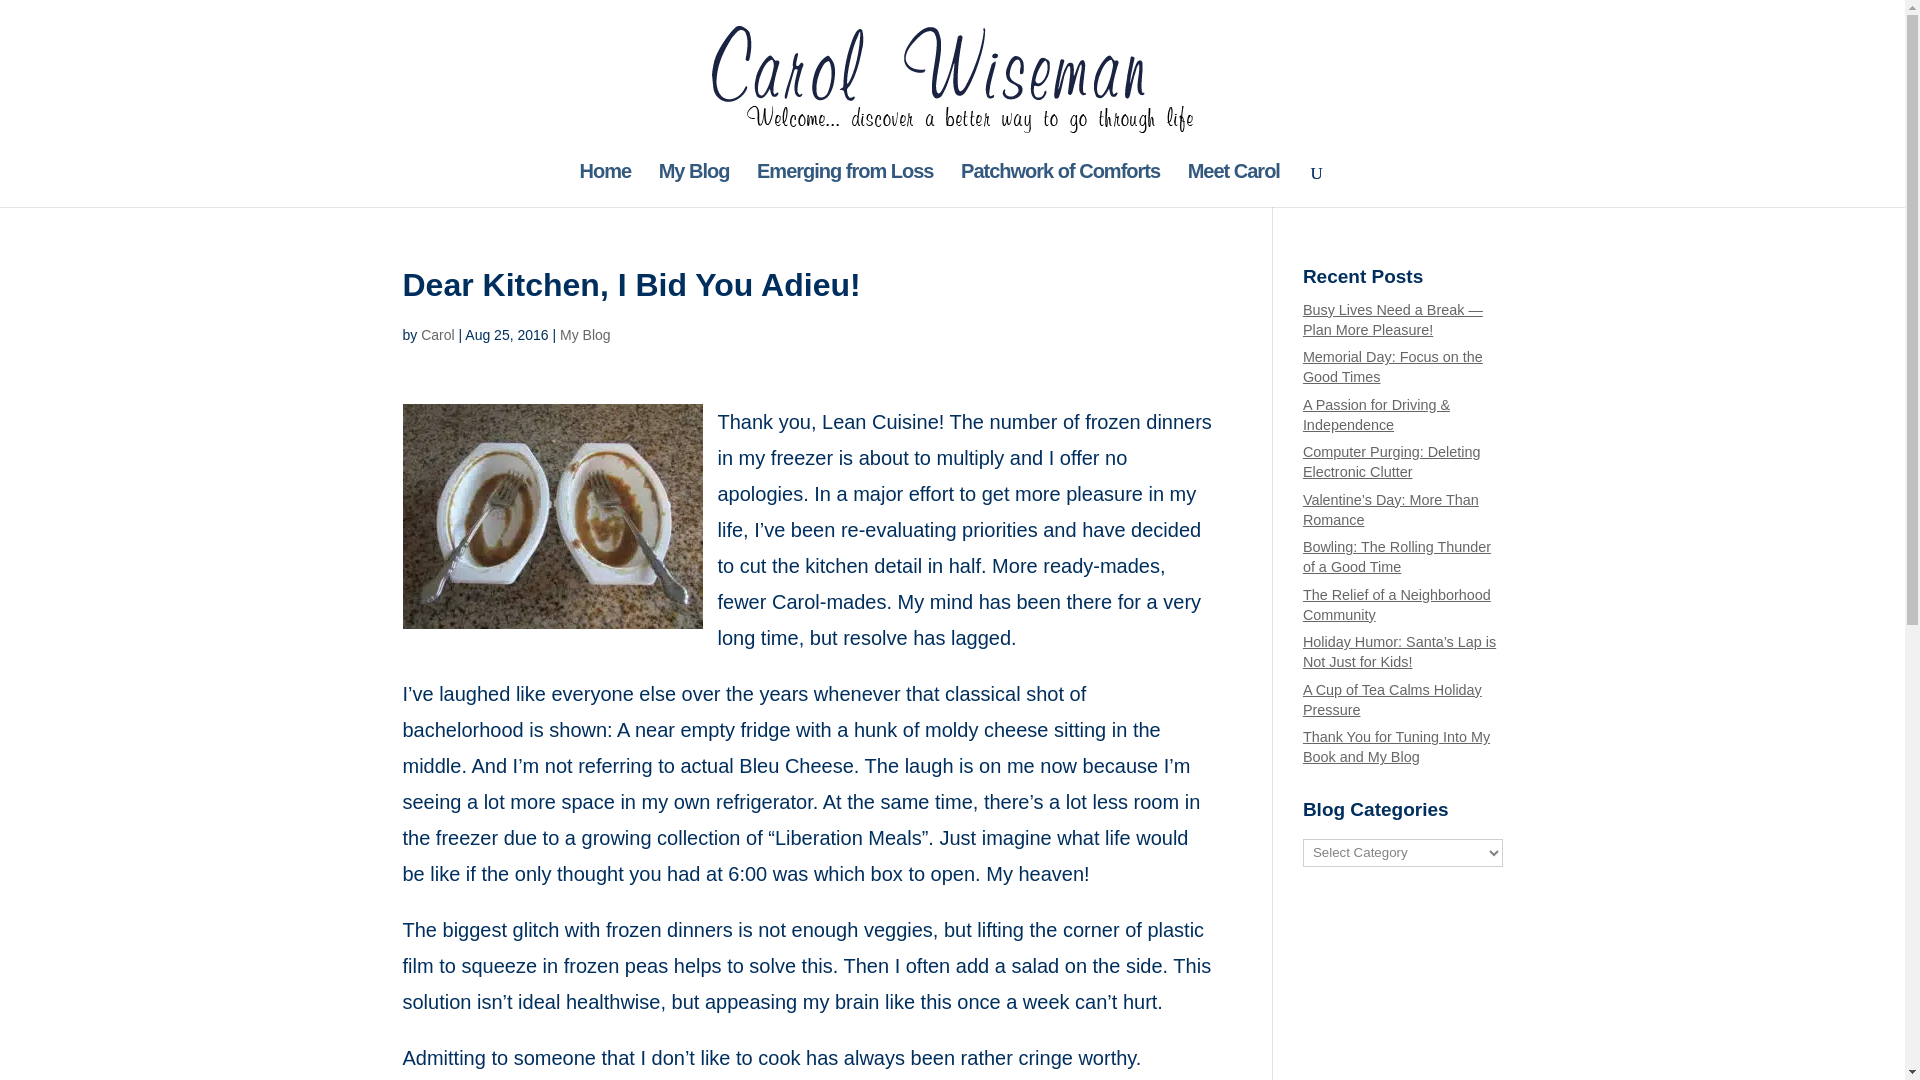 The image size is (1920, 1080). What do you see at coordinates (1397, 556) in the screenshot?
I see `Bowling: The Rolling Thunder of a Good Time` at bounding box center [1397, 556].